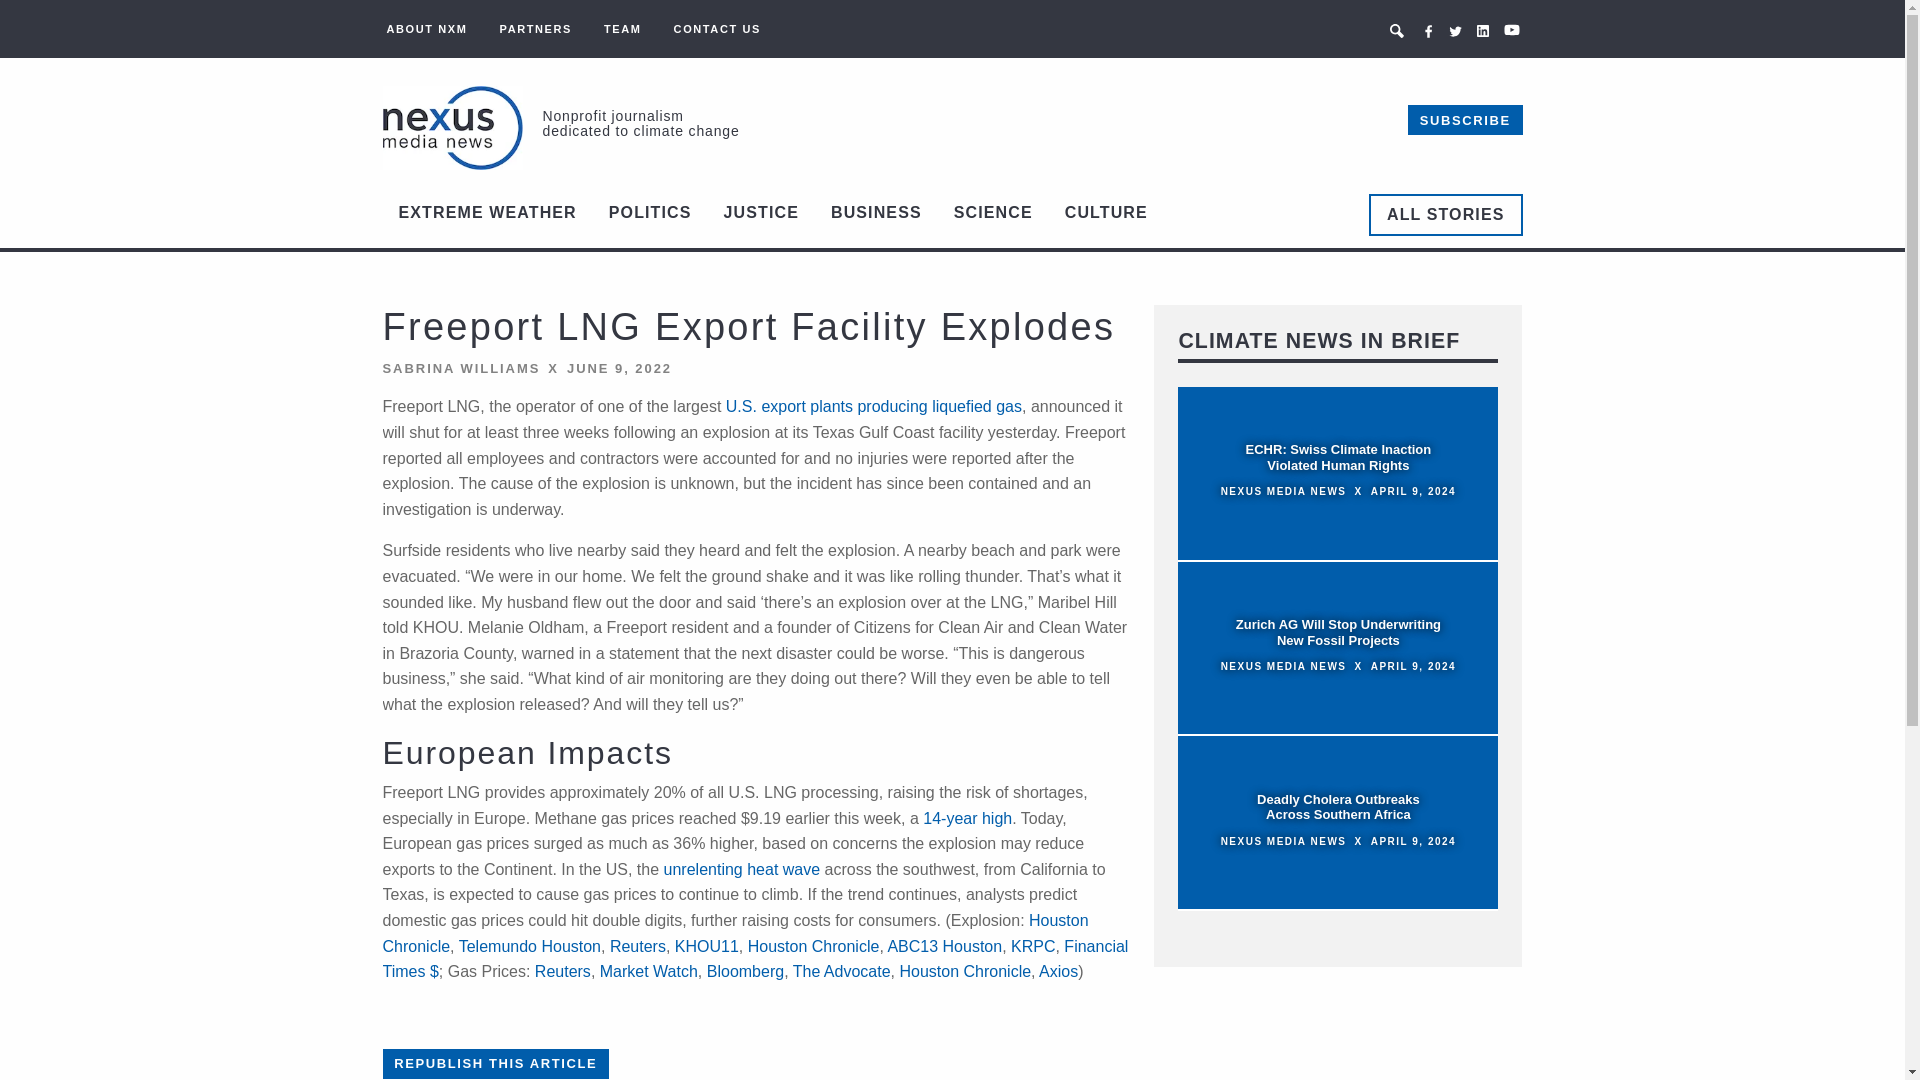 This screenshot has width=1920, height=1080. I want to click on SCIENCE, so click(993, 213).